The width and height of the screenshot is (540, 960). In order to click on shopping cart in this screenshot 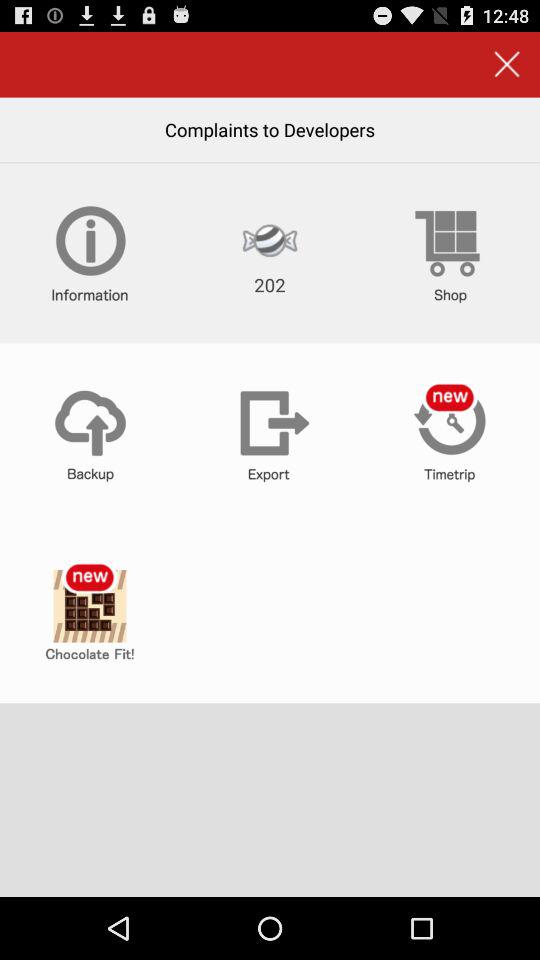, I will do `click(450, 253)`.